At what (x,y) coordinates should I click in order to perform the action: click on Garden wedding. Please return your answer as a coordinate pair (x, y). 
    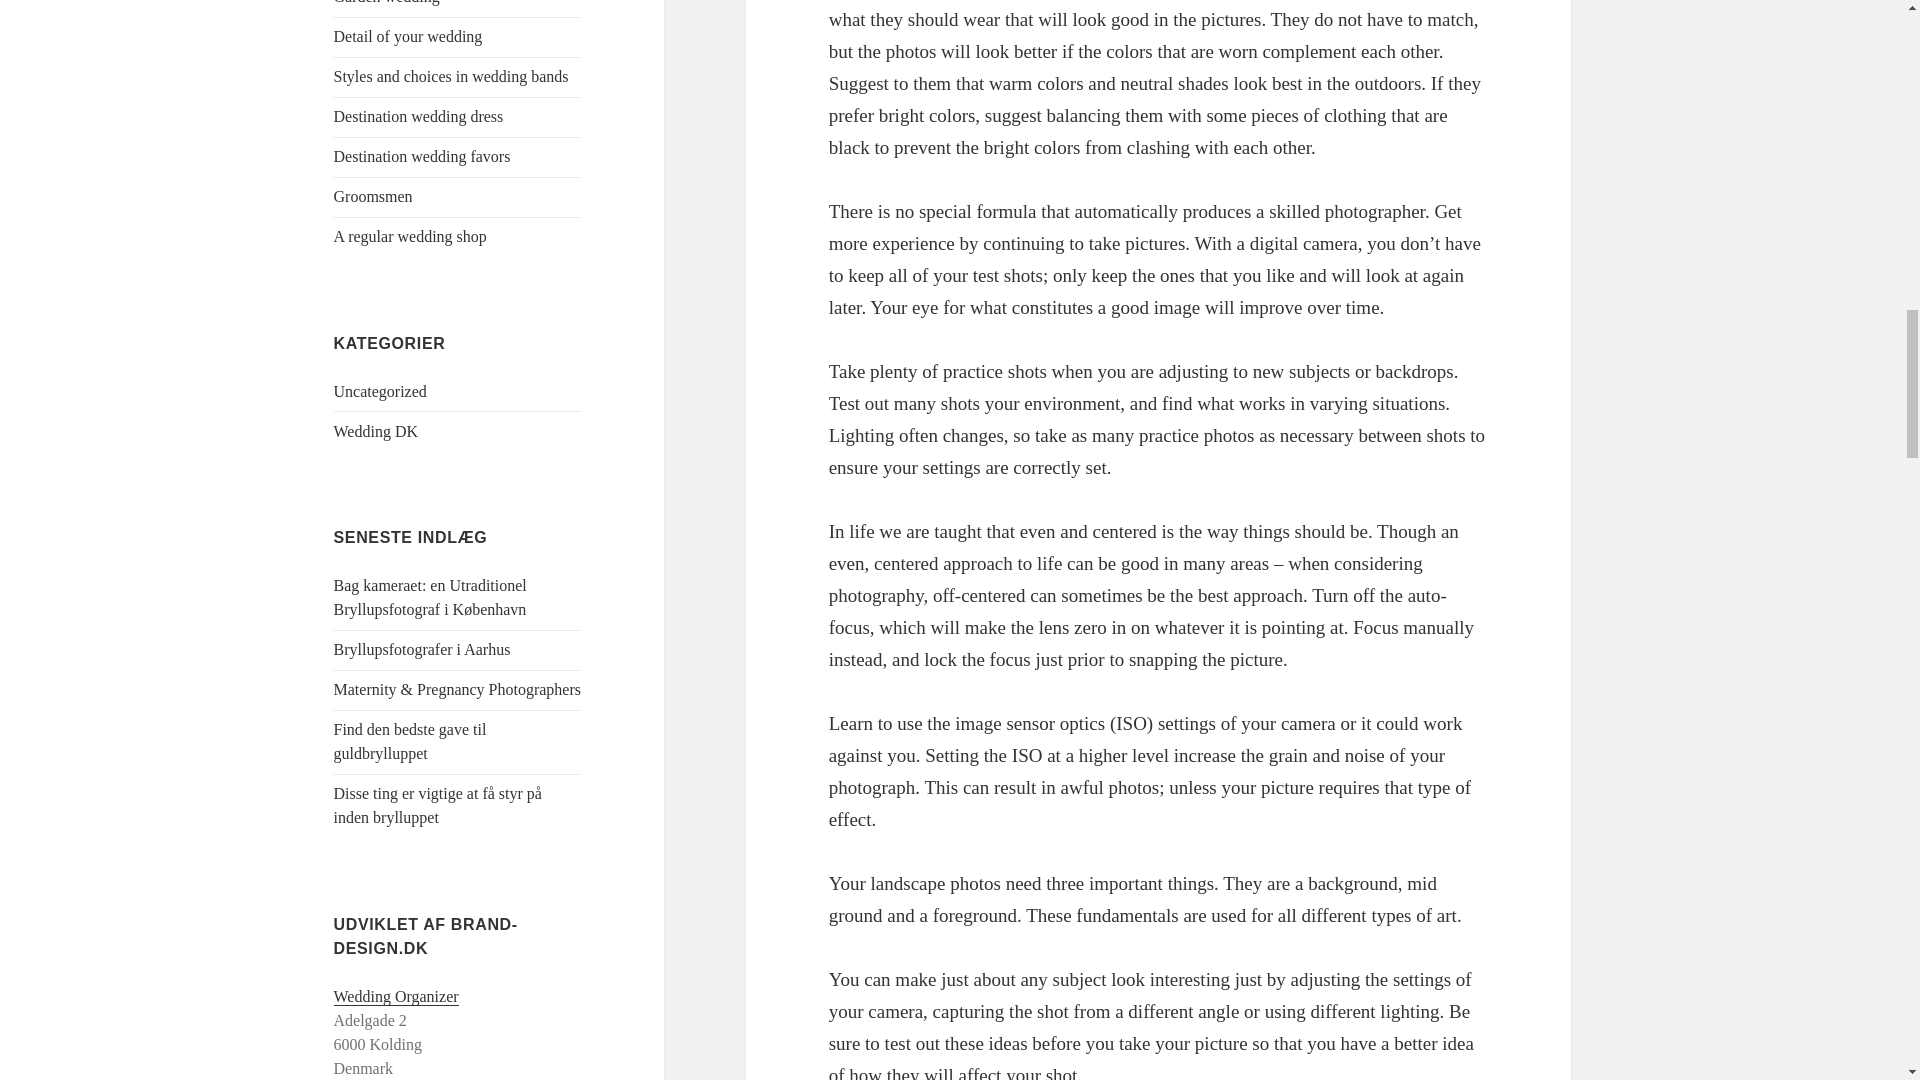
    Looking at the image, I should click on (386, 2).